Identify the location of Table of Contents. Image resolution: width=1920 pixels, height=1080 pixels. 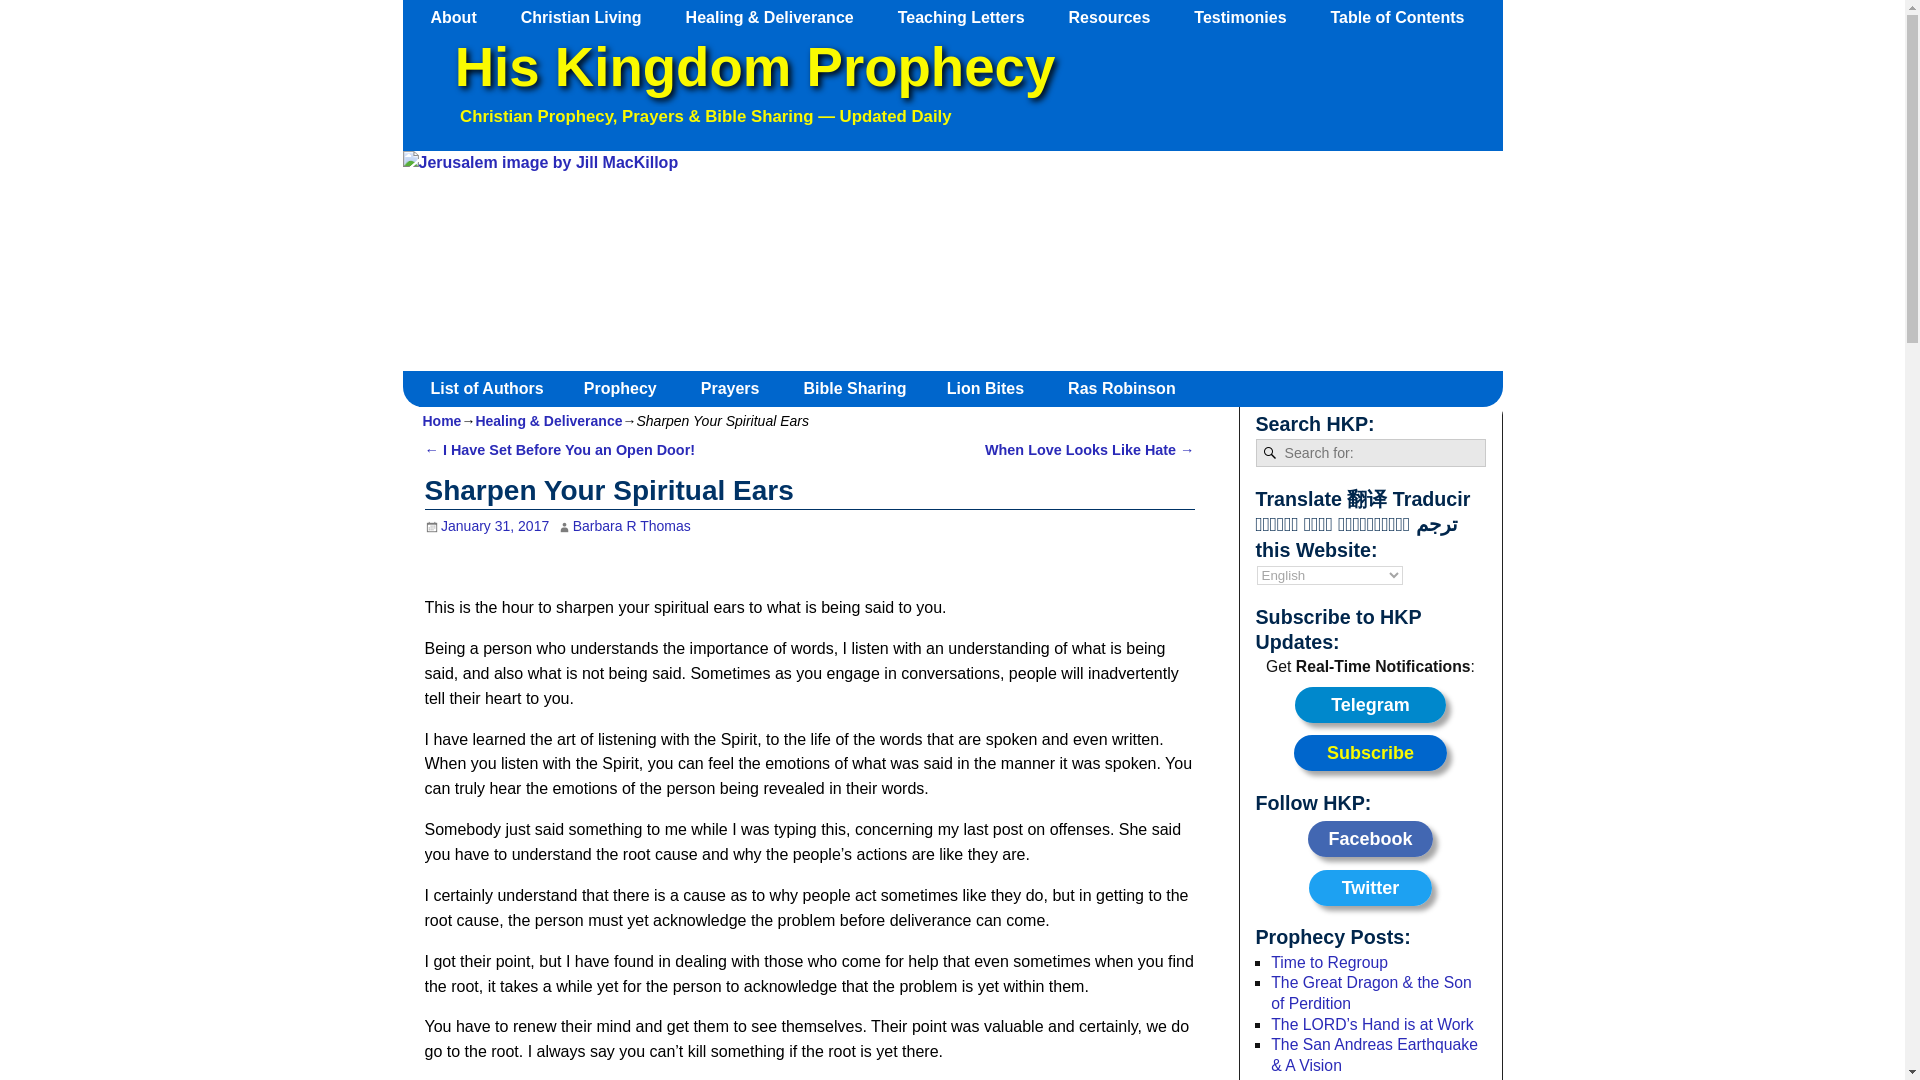
(1406, 17).